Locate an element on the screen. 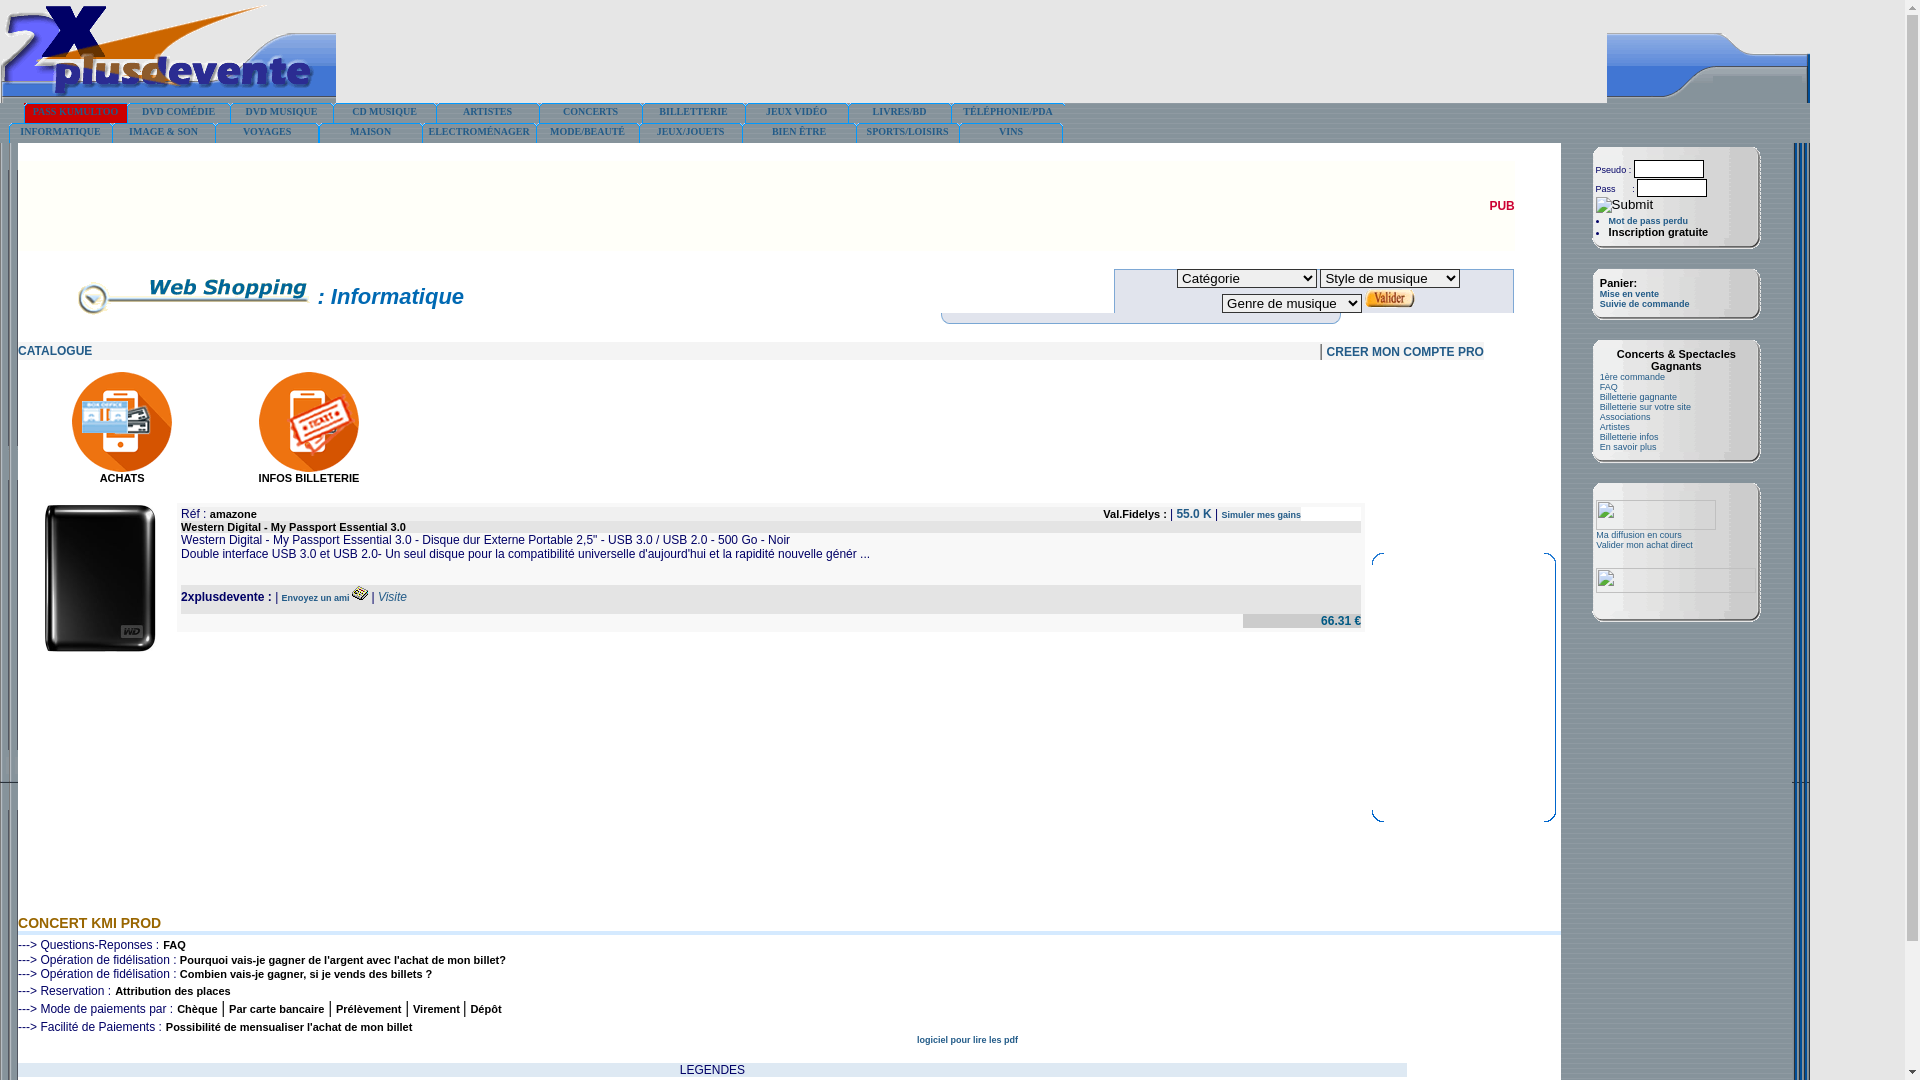 This screenshot has width=1920, height=1080. DVD MUSIQUE is located at coordinates (282, 113).